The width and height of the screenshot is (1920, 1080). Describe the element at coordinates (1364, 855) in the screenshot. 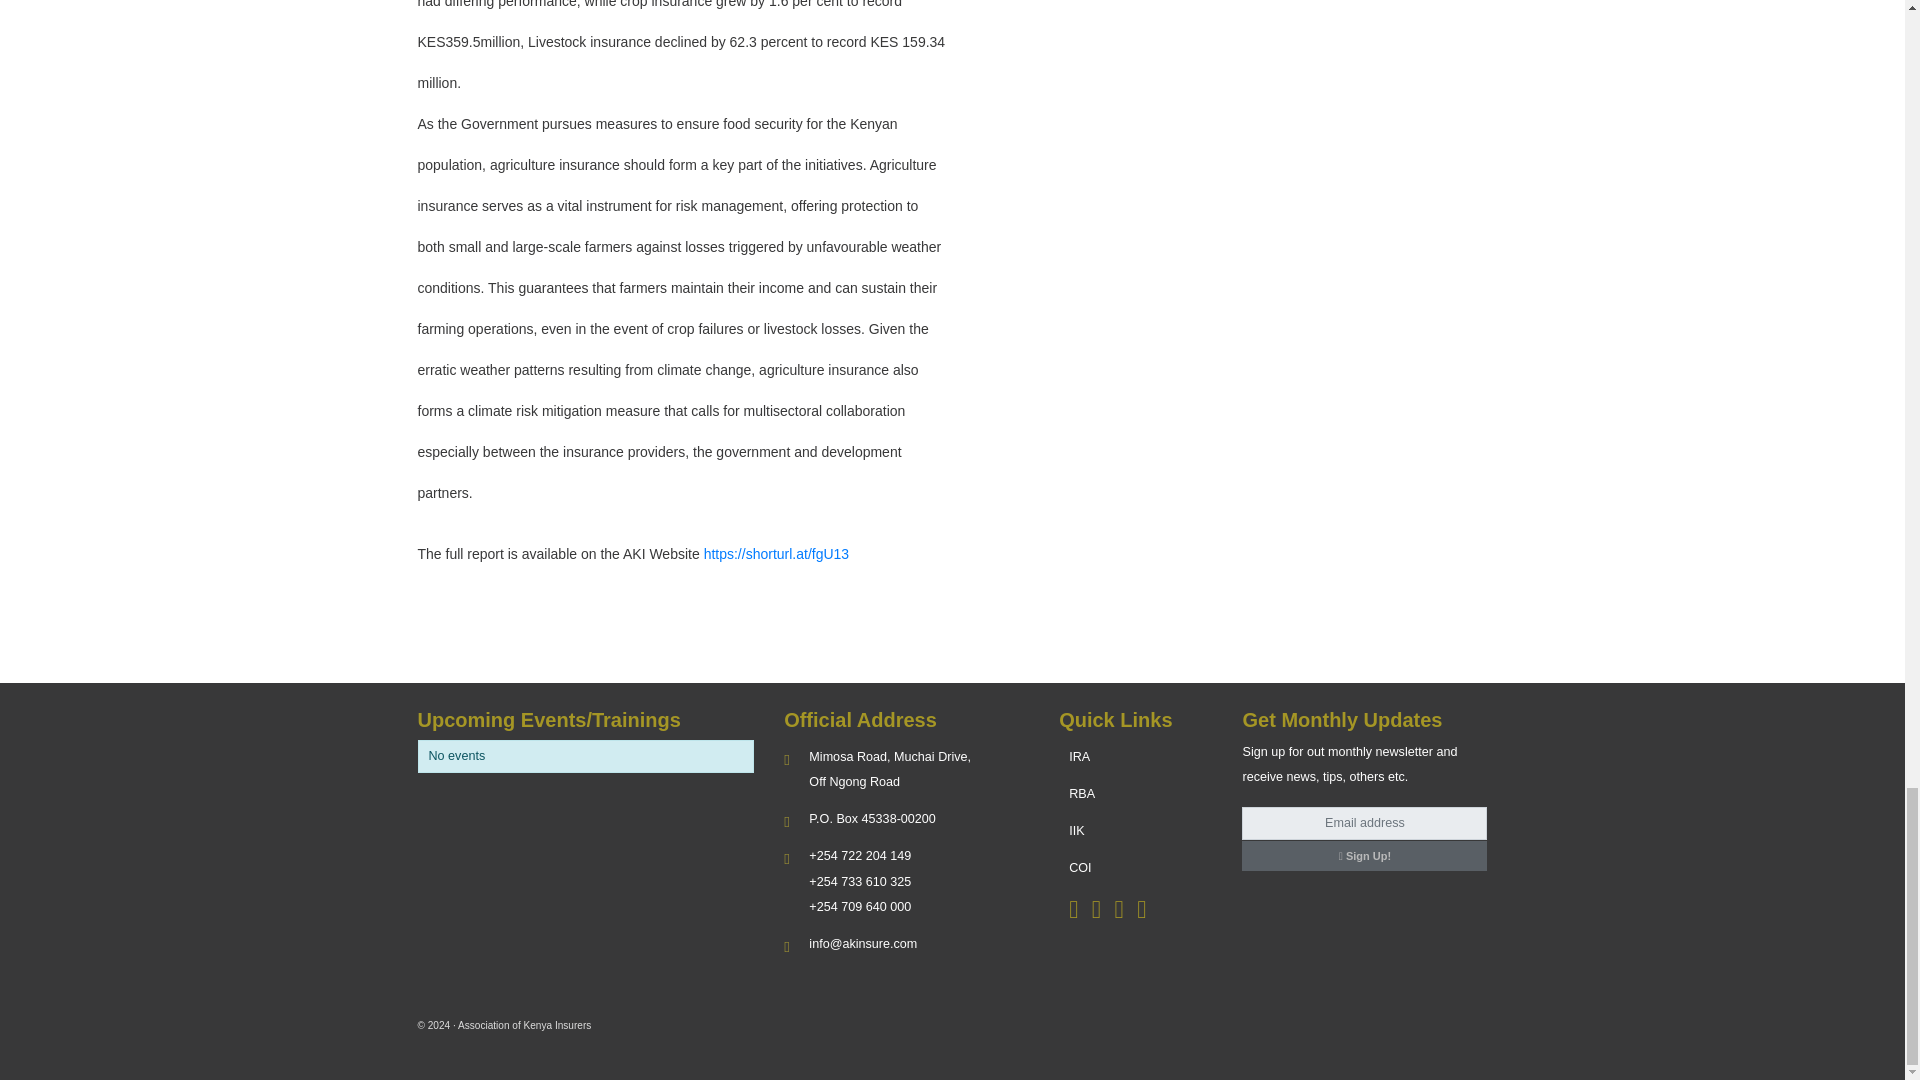

I see `Sign Up!` at that location.